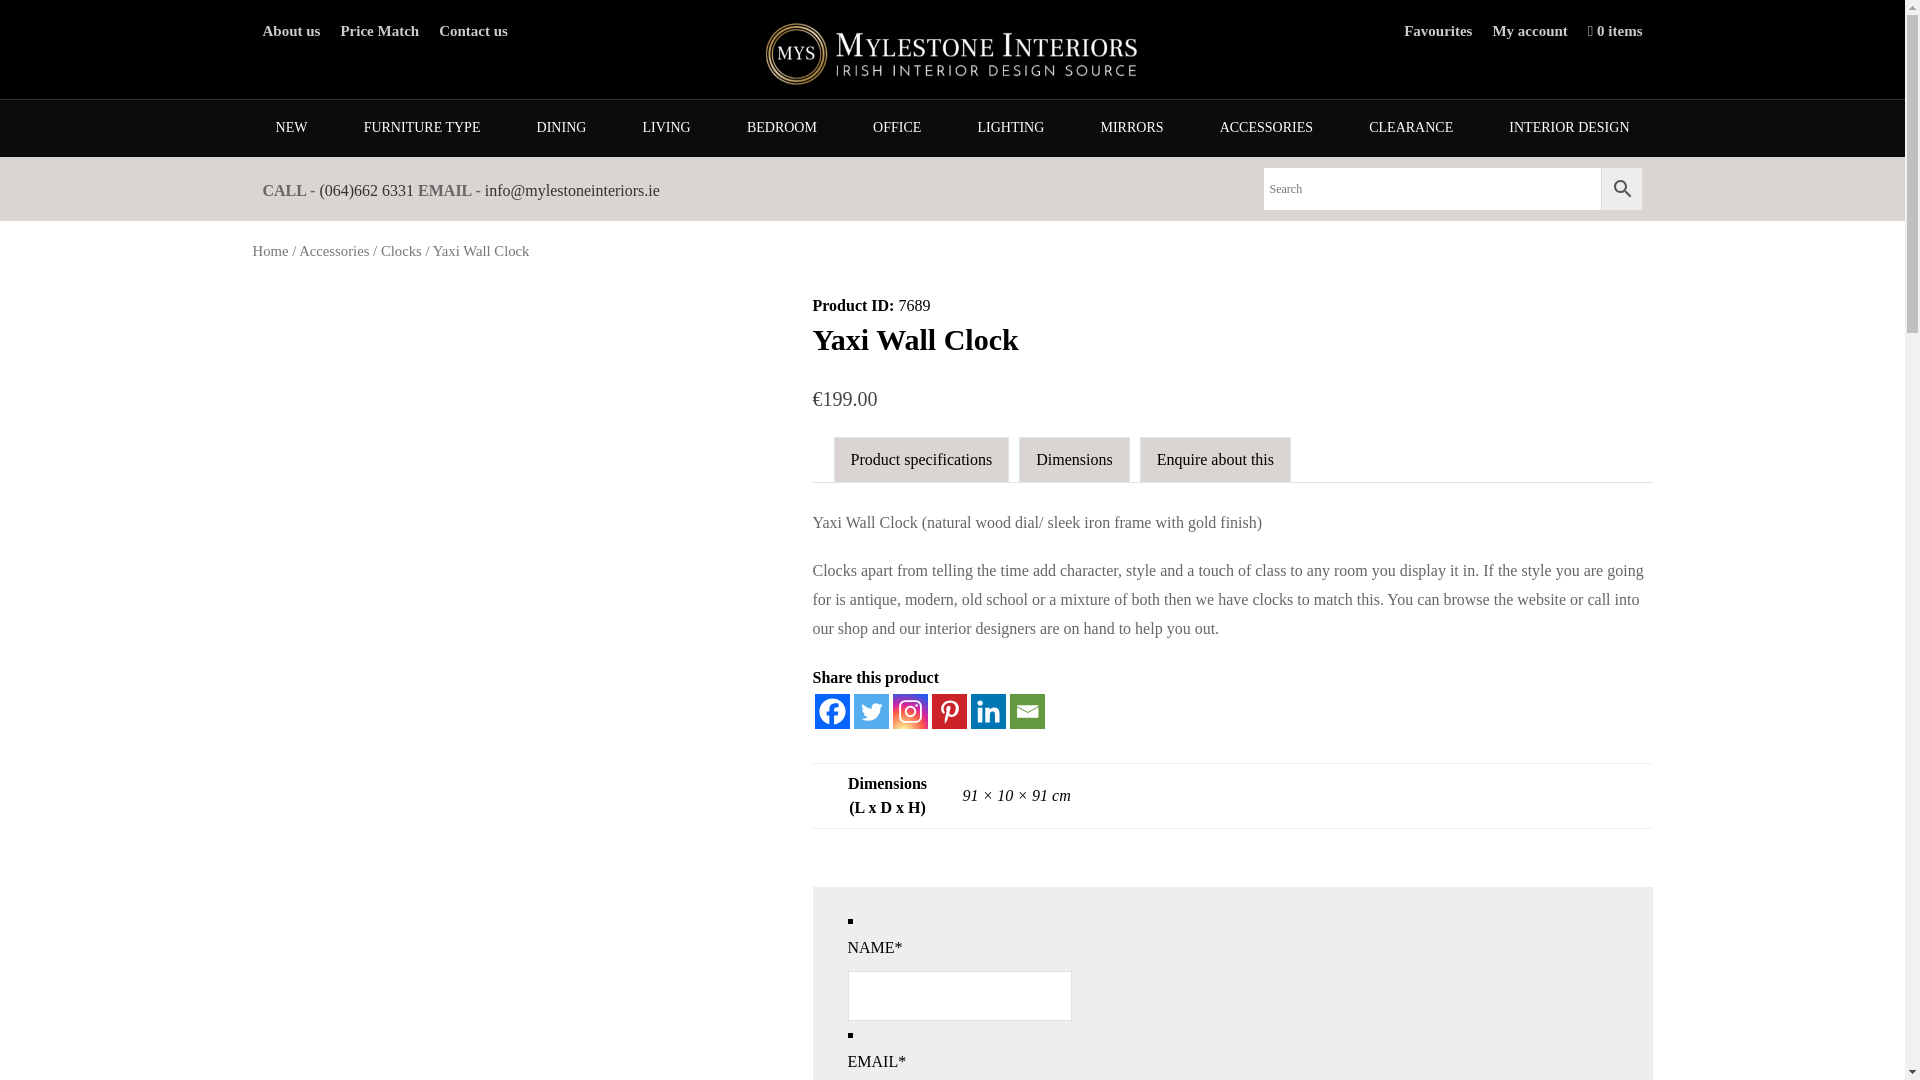 The image size is (1920, 1080). Describe the element at coordinates (422, 128) in the screenshot. I see `FURNITURE TYPE` at that location.